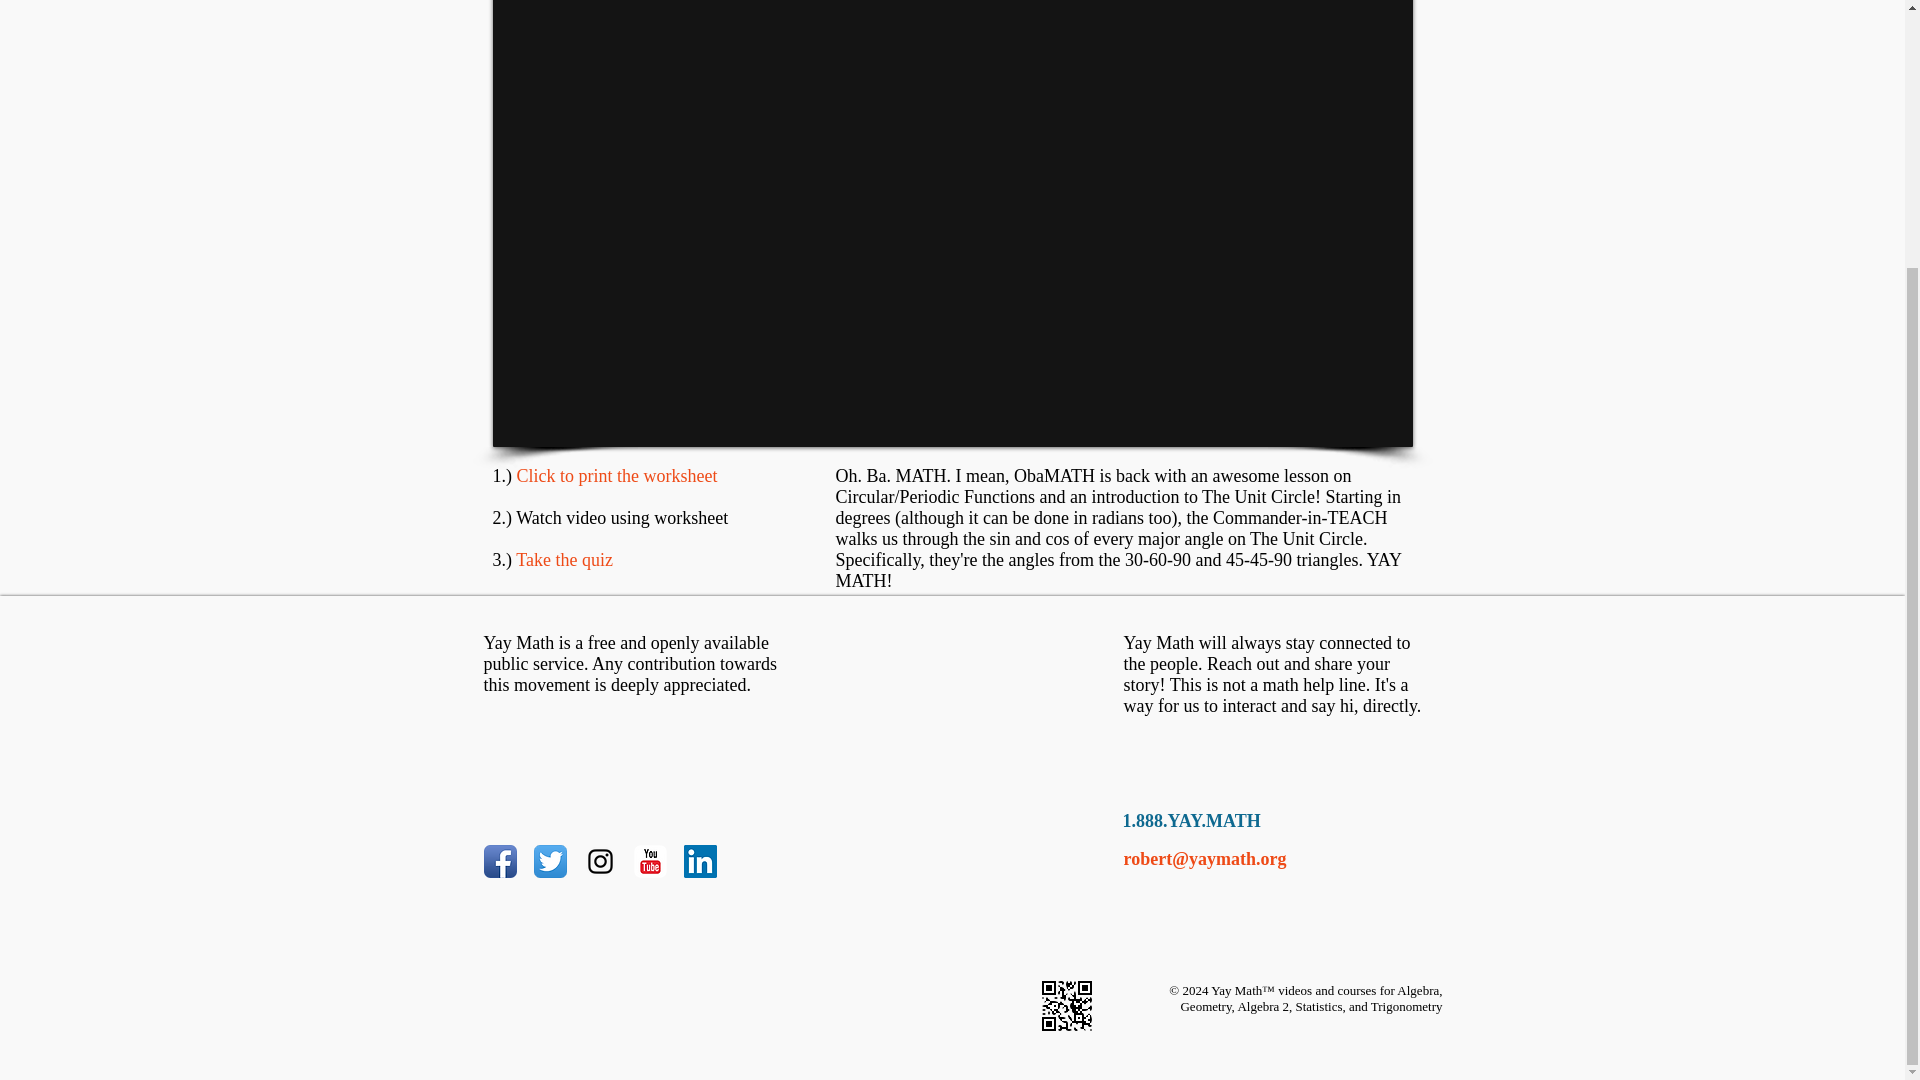 This screenshot has width=1920, height=1080. I want to click on Sign up using QR code, so click(1067, 1006).